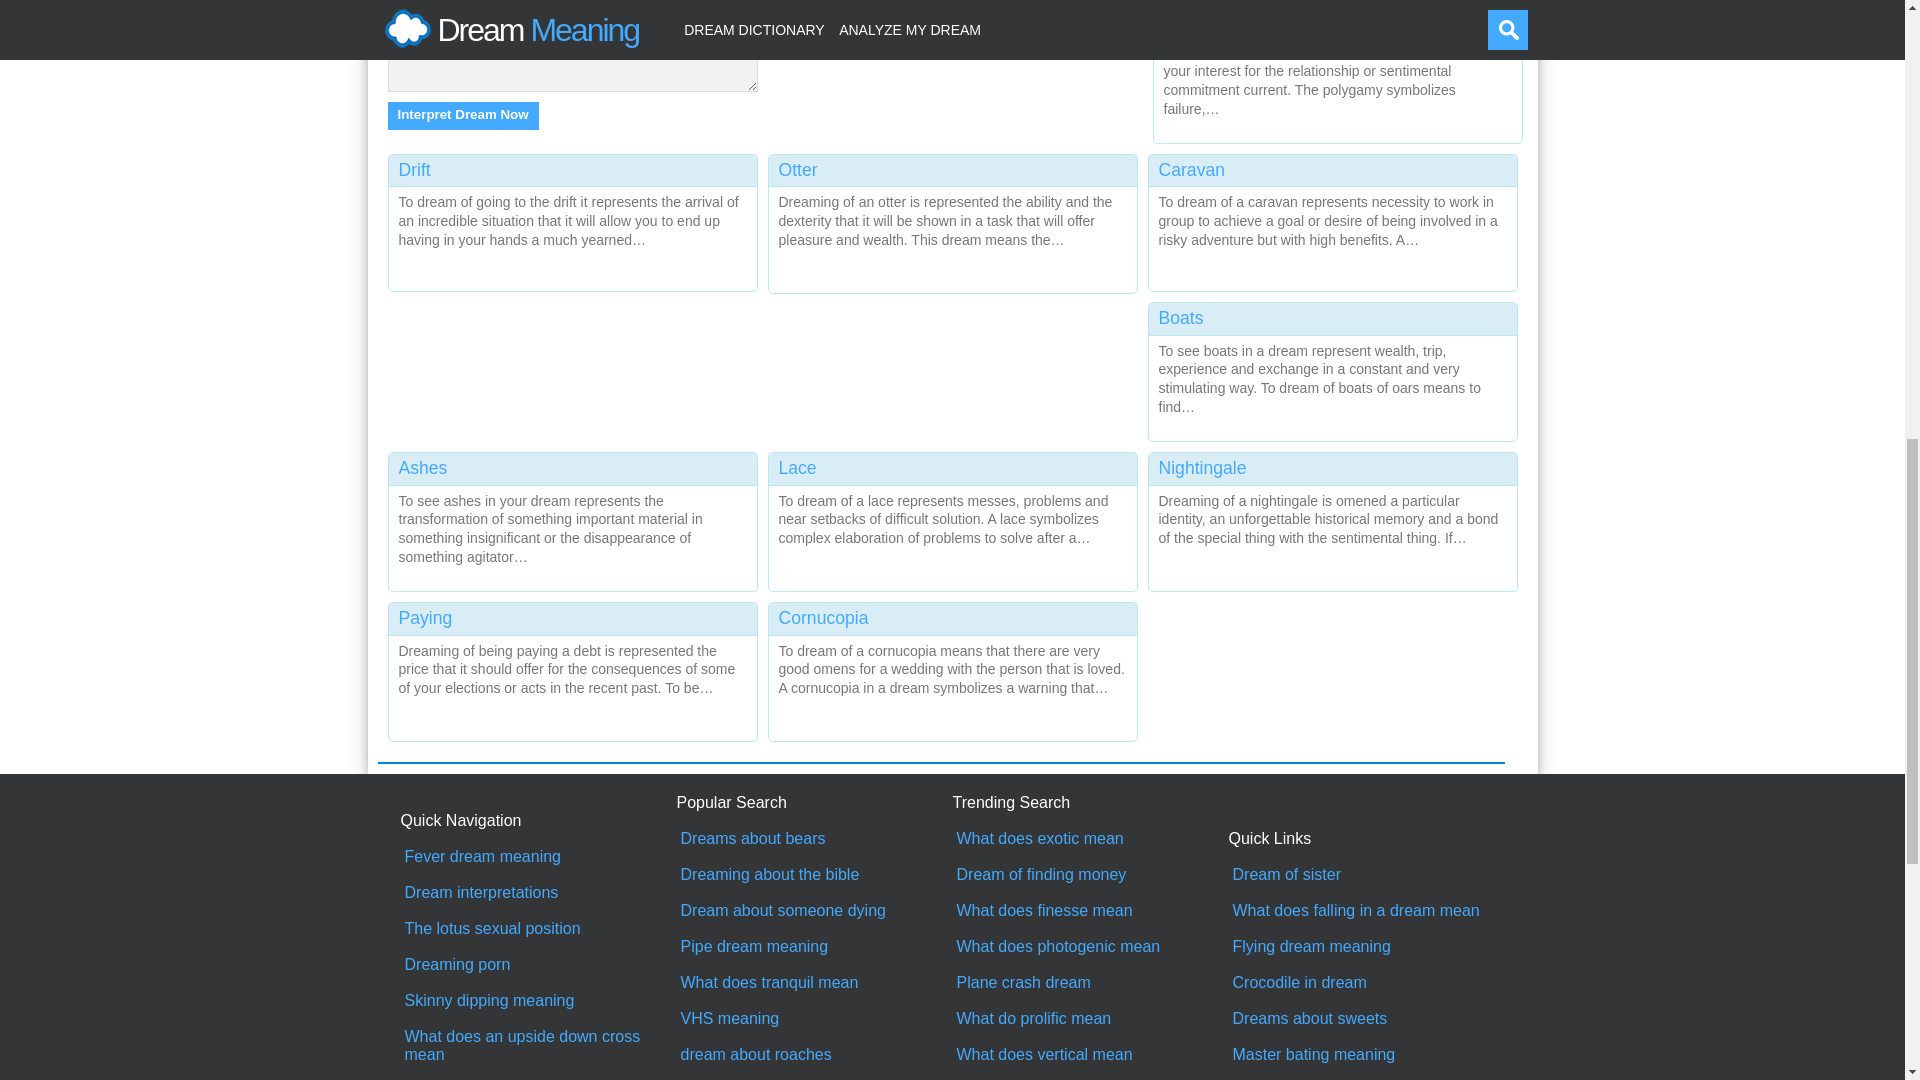 Image resolution: width=1920 pixels, height=1080 pixels. What do you see at coordinates (814, 983) in the screenshot?
I see `What does tranquil mean` at bounding box center [814, 983].